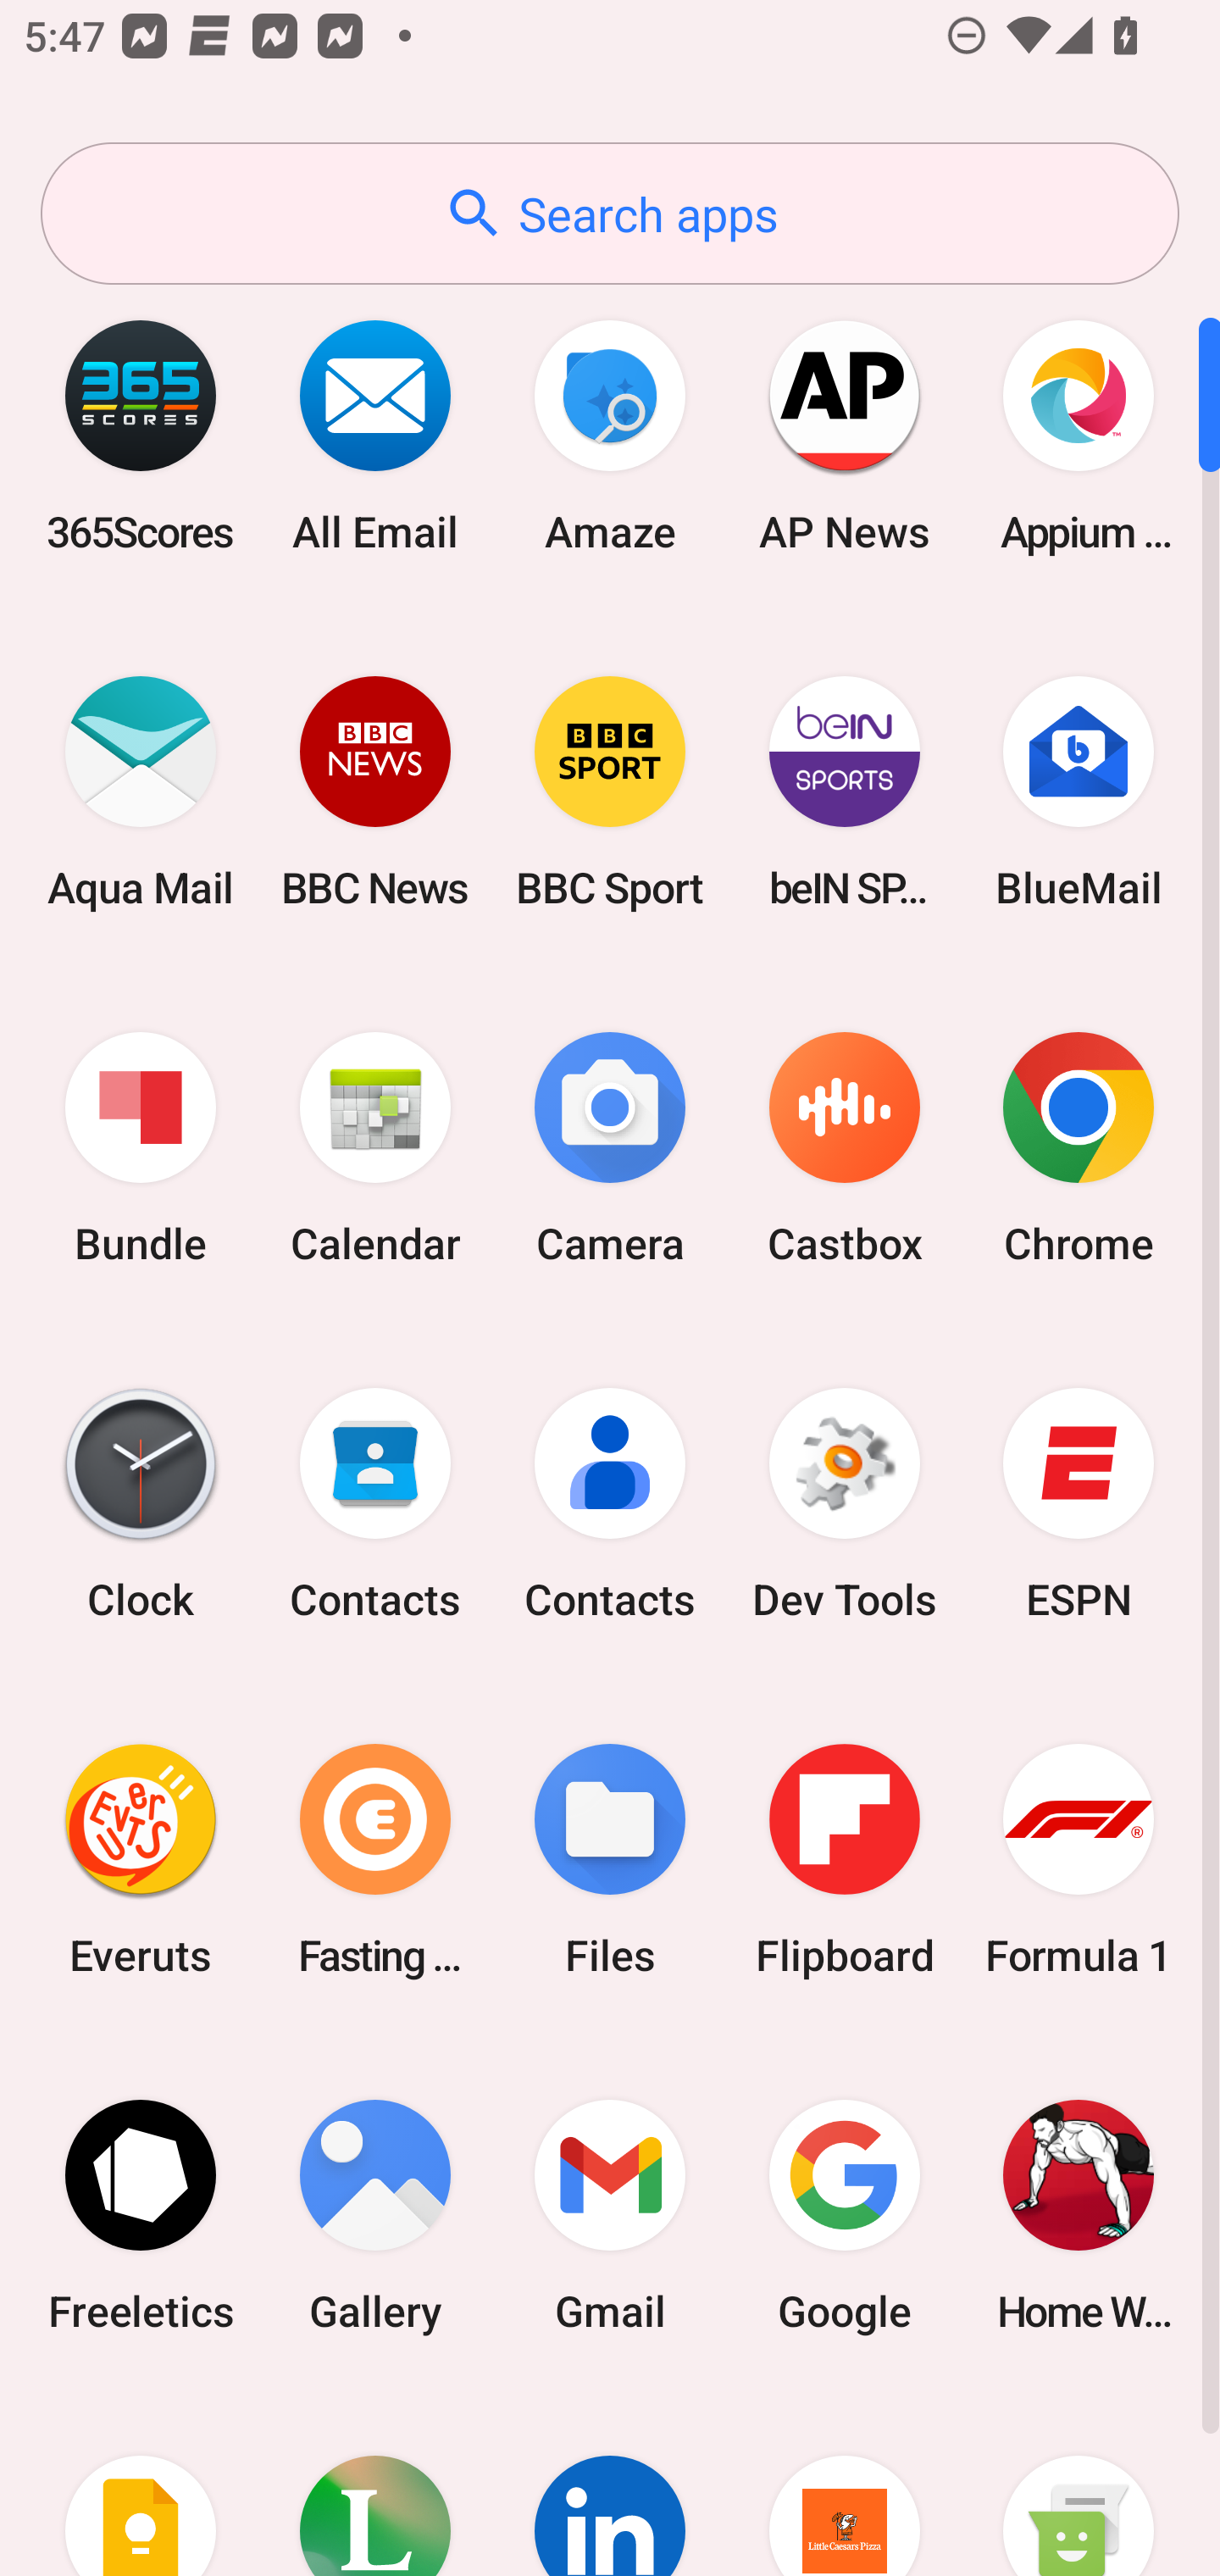  Describe the element at coordinates (844, 1504) in the screenshot. I see `Dev Tools` at that location.